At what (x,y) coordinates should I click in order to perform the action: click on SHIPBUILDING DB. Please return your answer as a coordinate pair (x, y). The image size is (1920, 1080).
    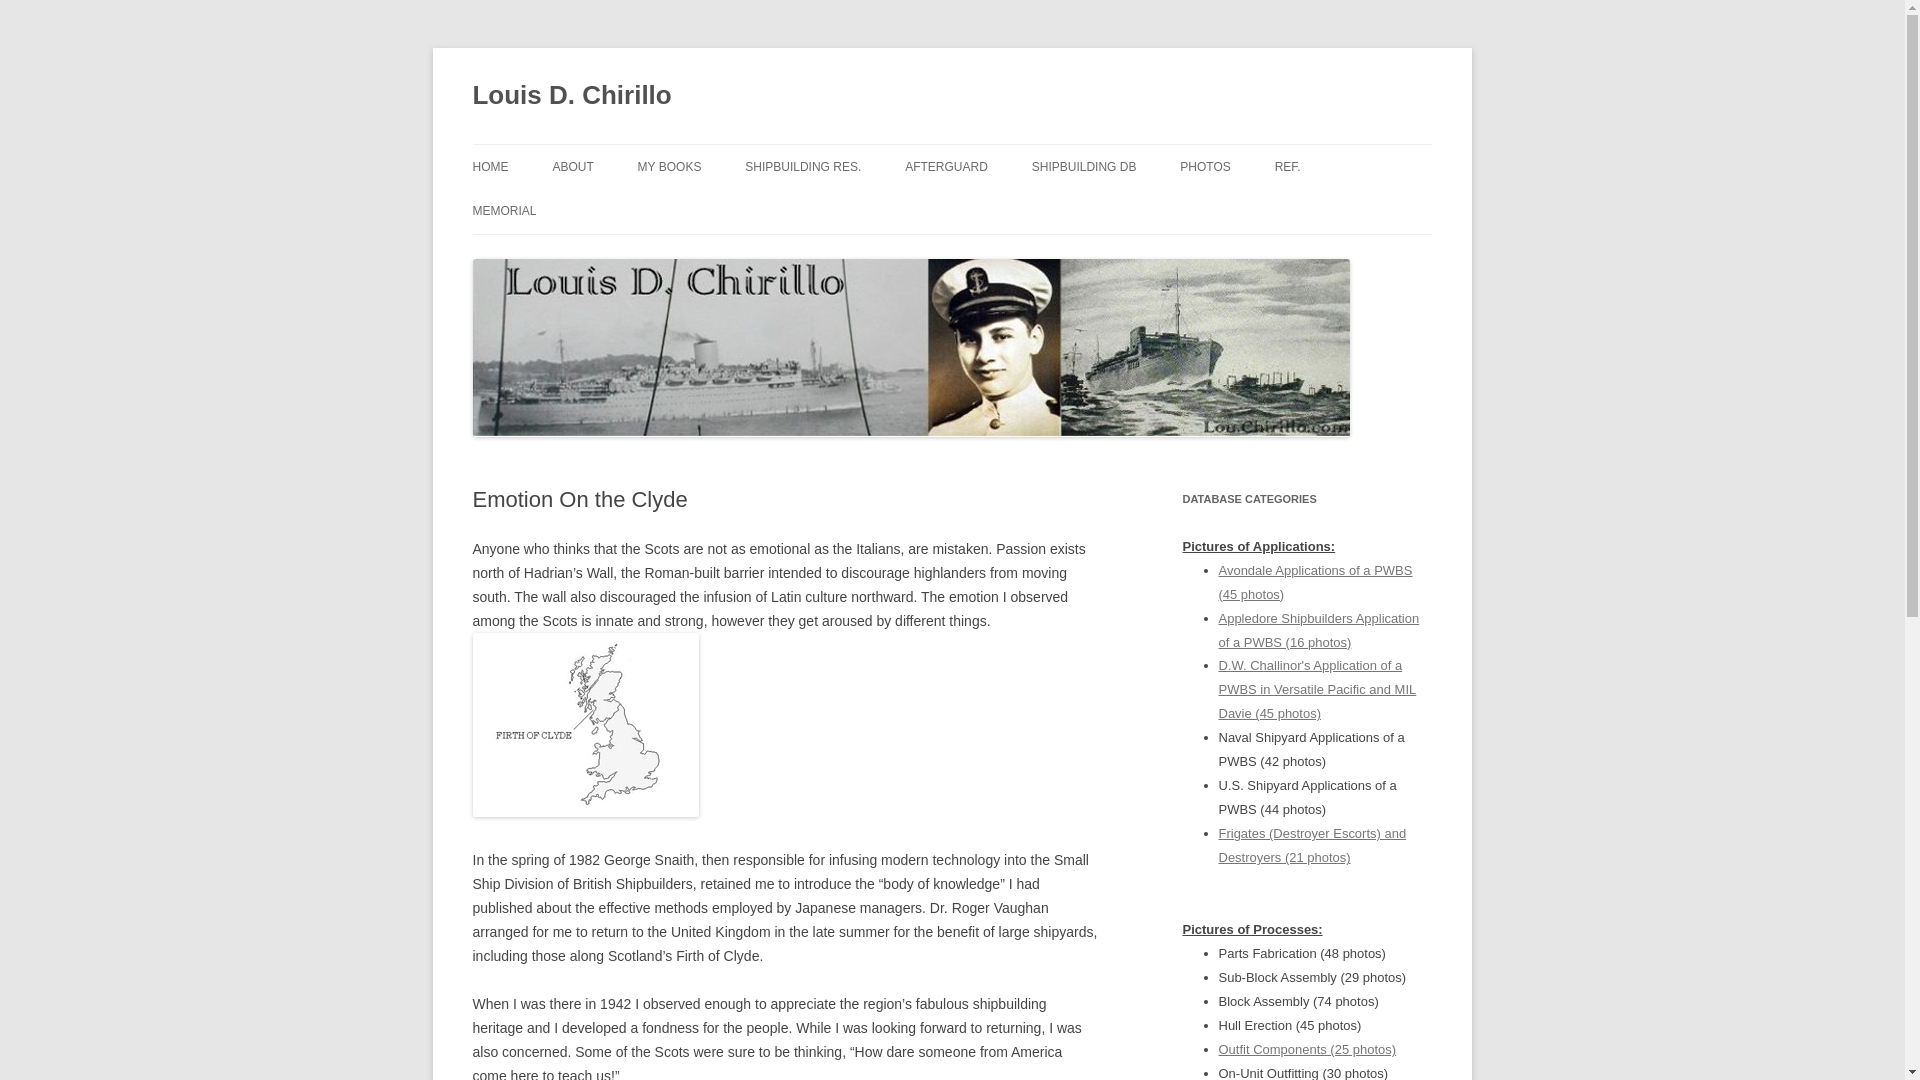
    Looking at the image, I should click on (1084, 166).